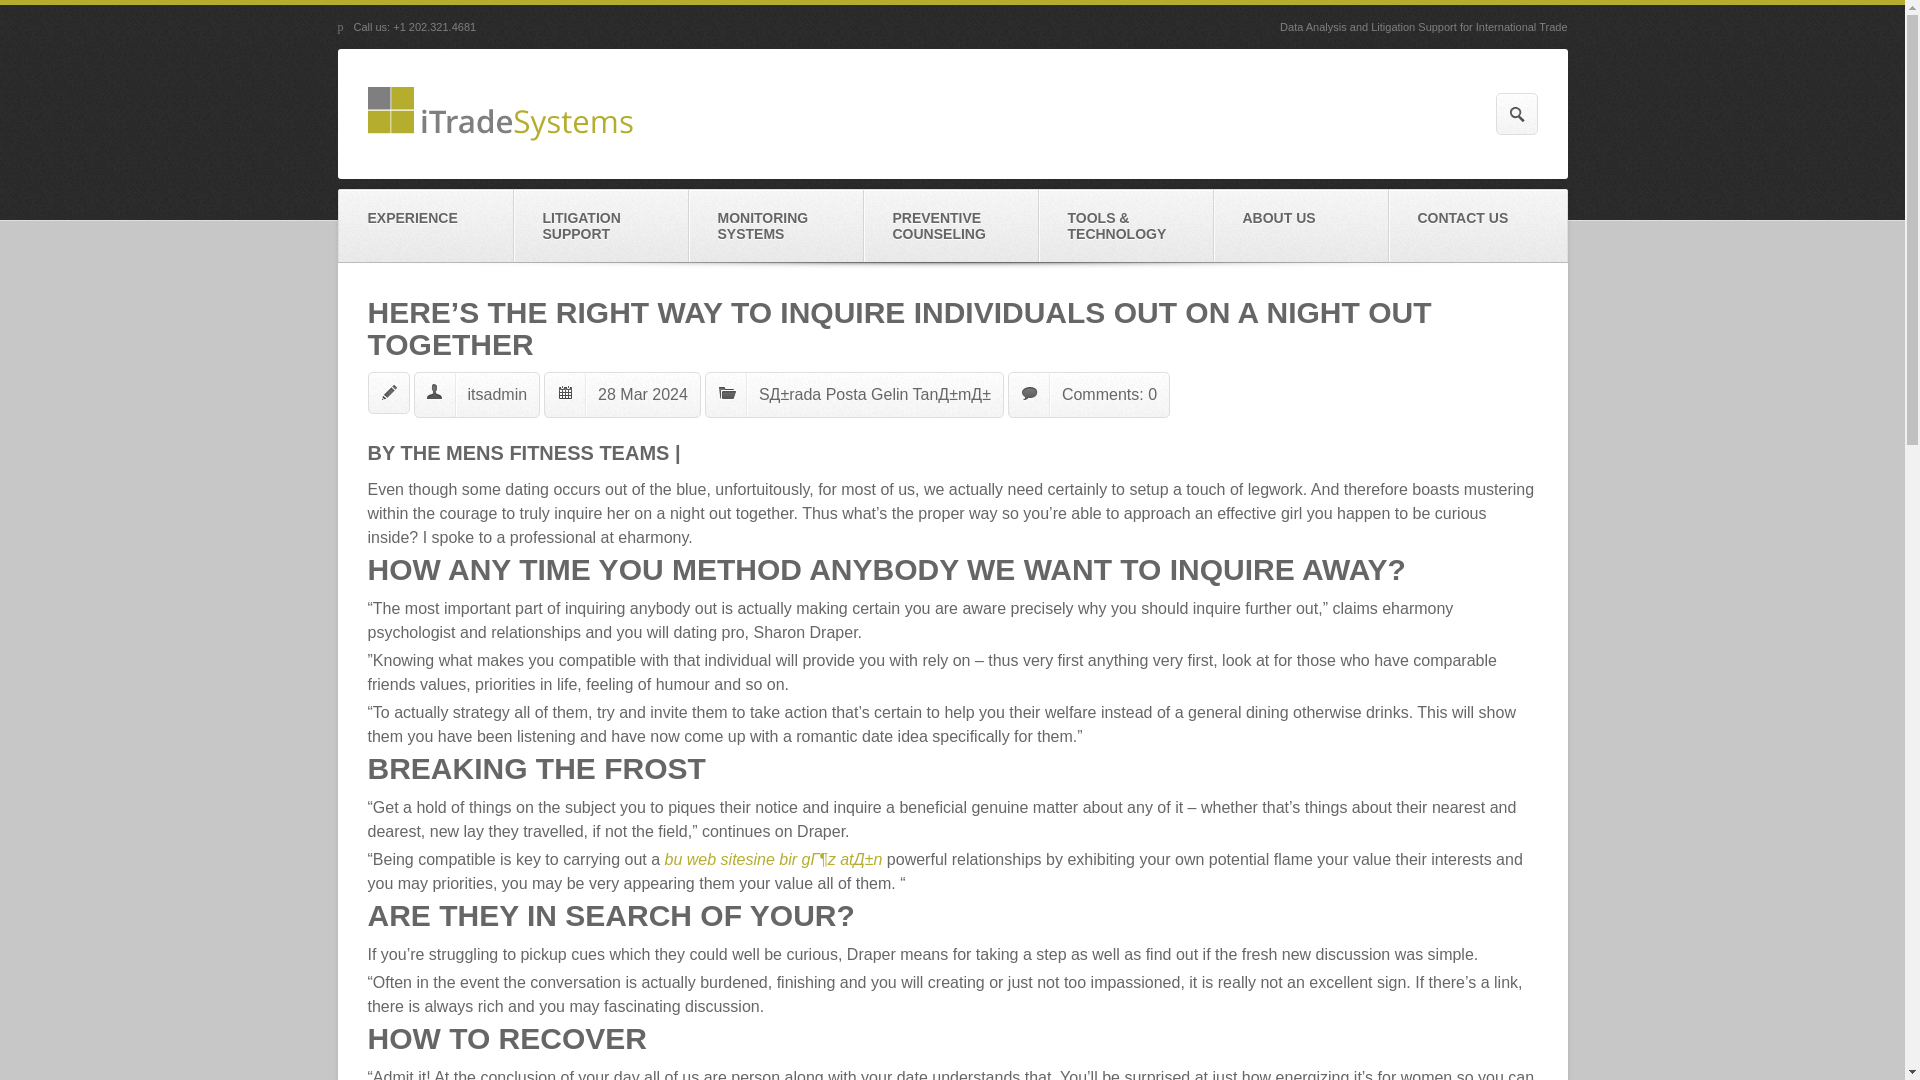 This screenshot has height=1080, width=1920. Describe the element at coordinates (951, 226) in the screenshot. I see `PREVENTIVE COUNSELING` at that location.